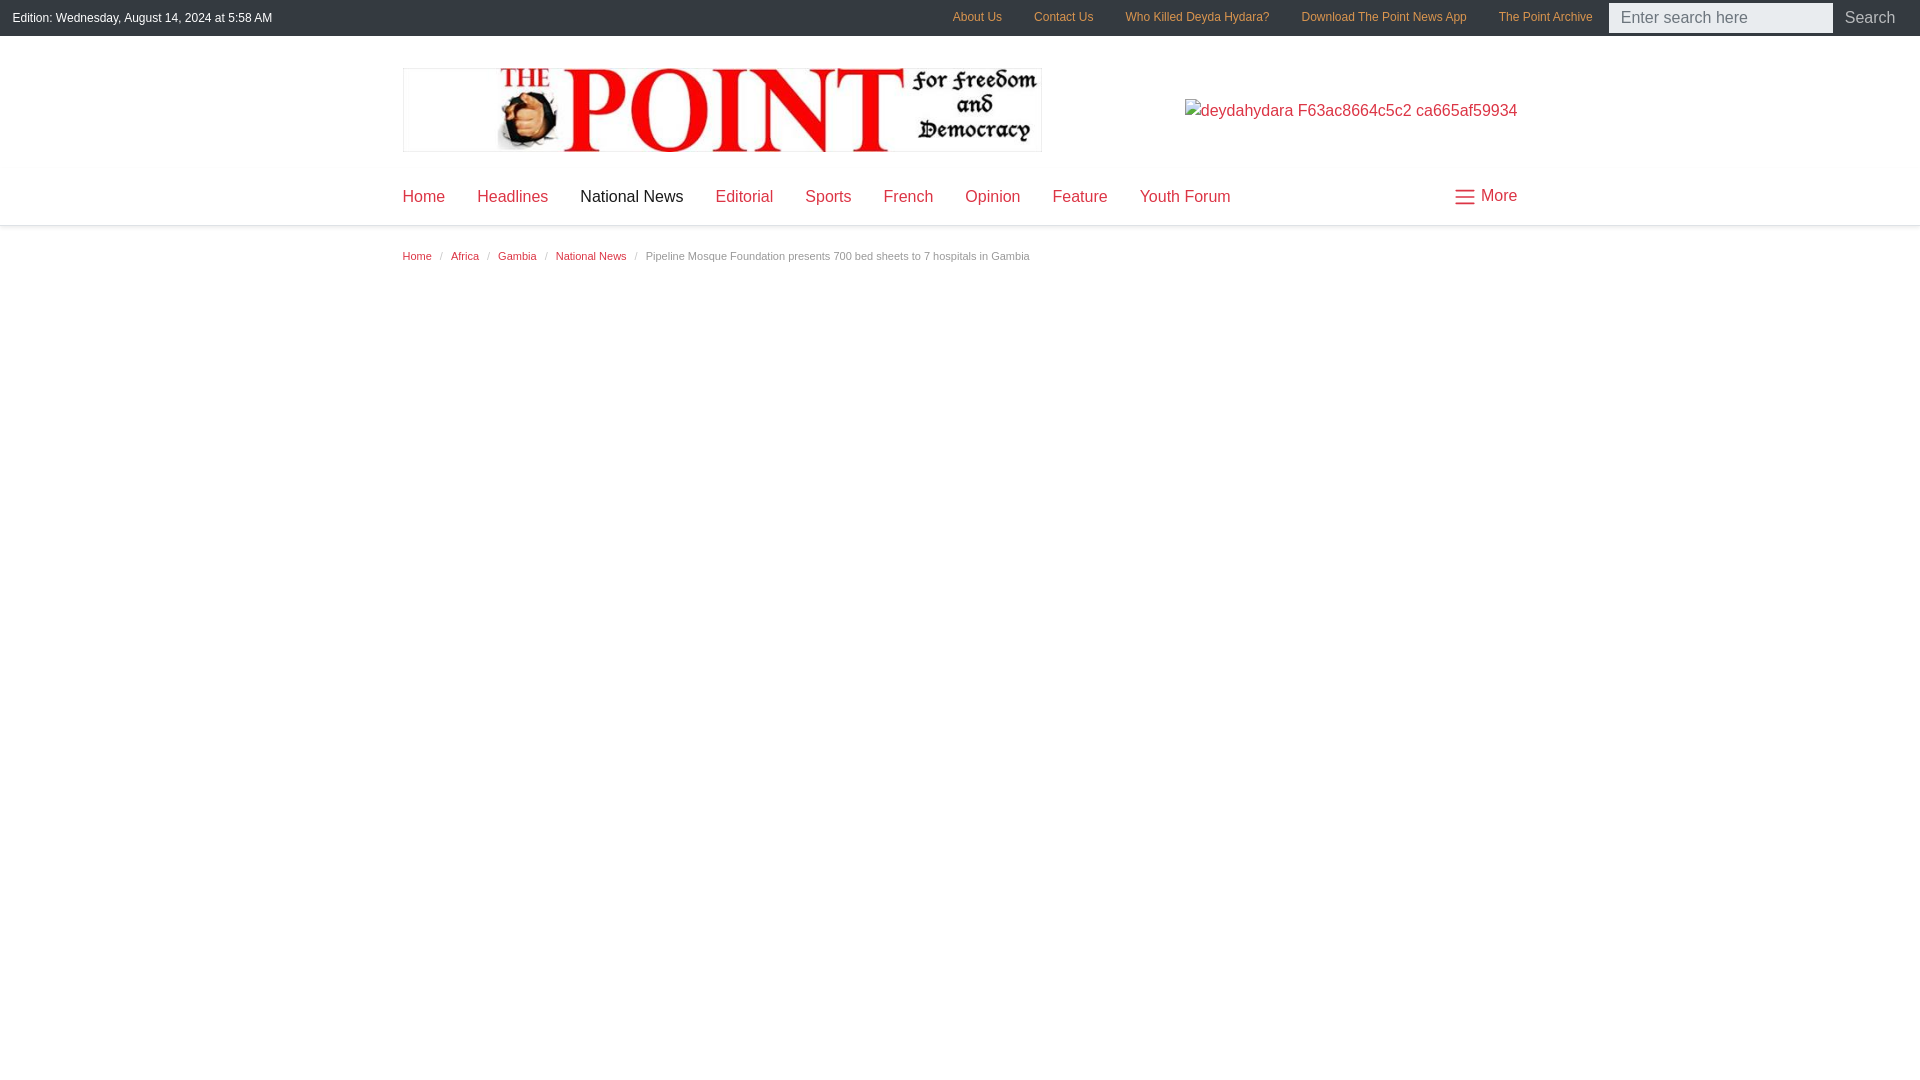 This screenshot has height=1080, width=1920. What do you see at coordinates (1184, 197) in the screenshot?
I see `Youth Forum` at bounding box center [1184, 197].